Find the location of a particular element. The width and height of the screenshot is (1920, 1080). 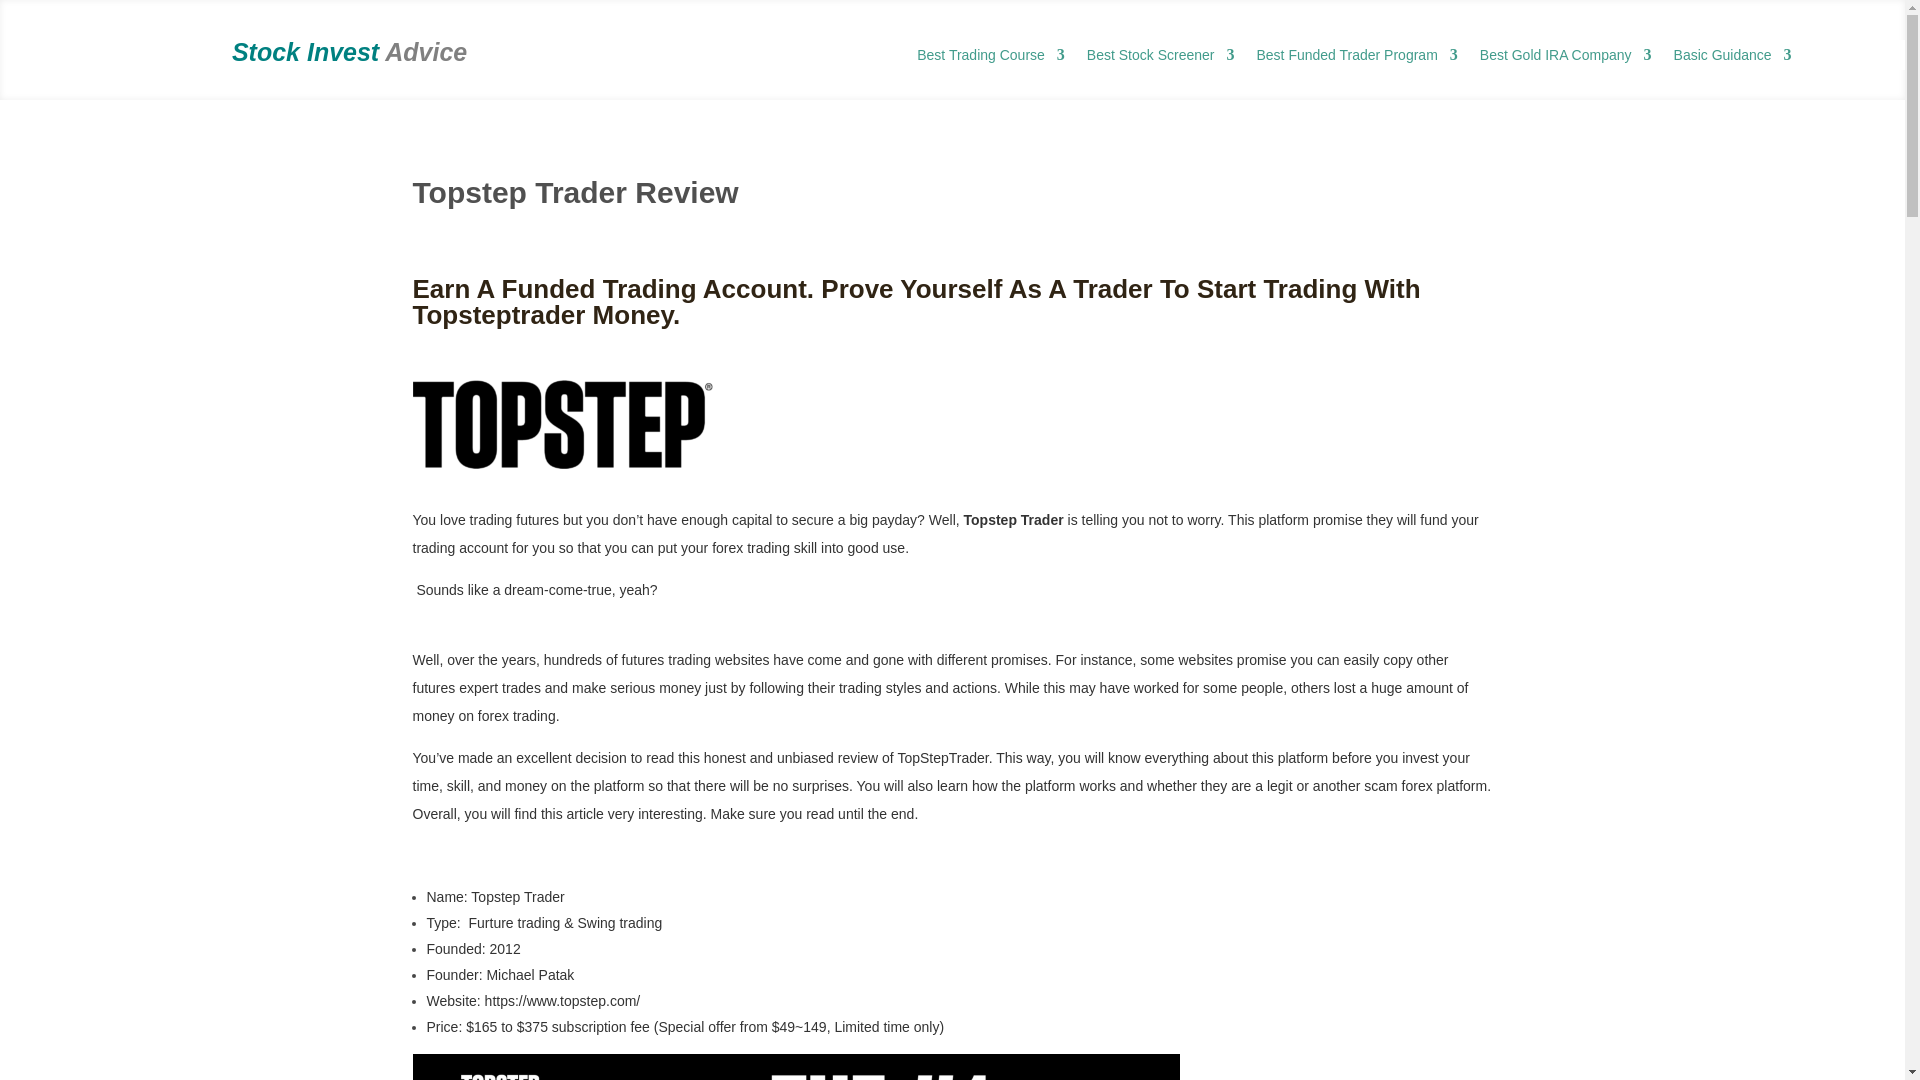

Basic Guidance is located at coordinates (1732, 58).